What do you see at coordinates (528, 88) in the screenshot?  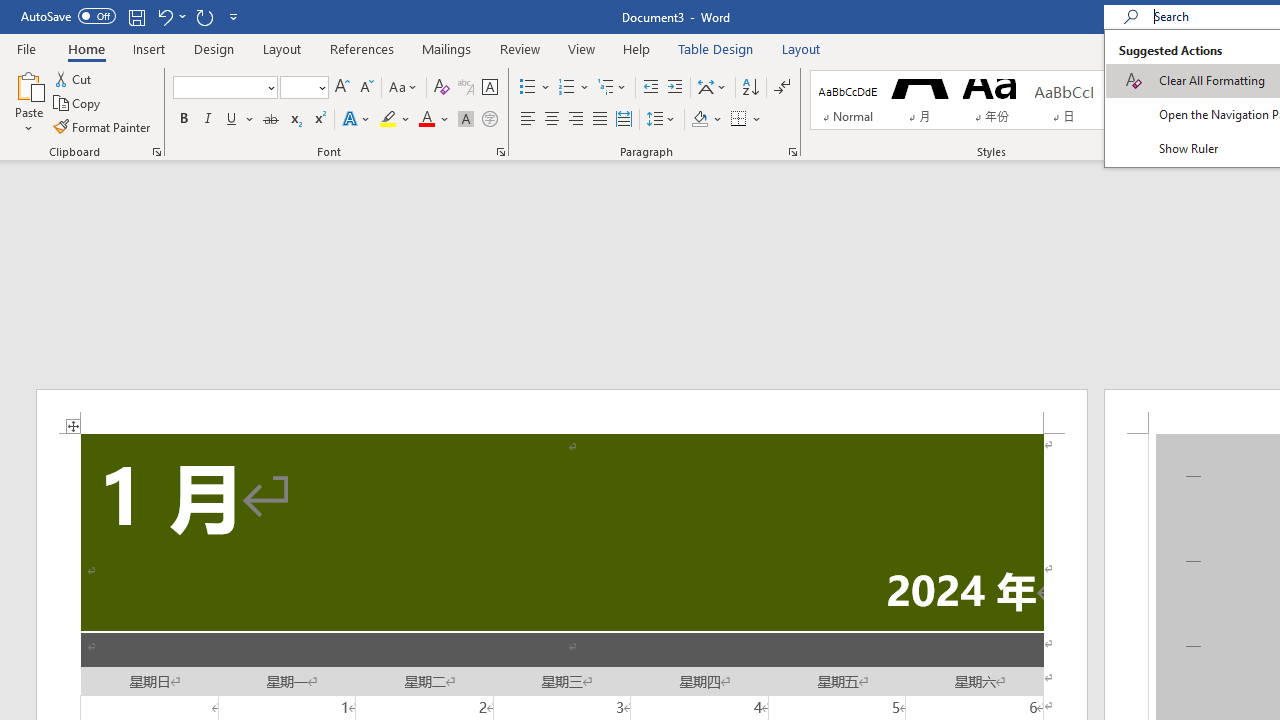 I see `Bullets` at bounding box center [528, 88].